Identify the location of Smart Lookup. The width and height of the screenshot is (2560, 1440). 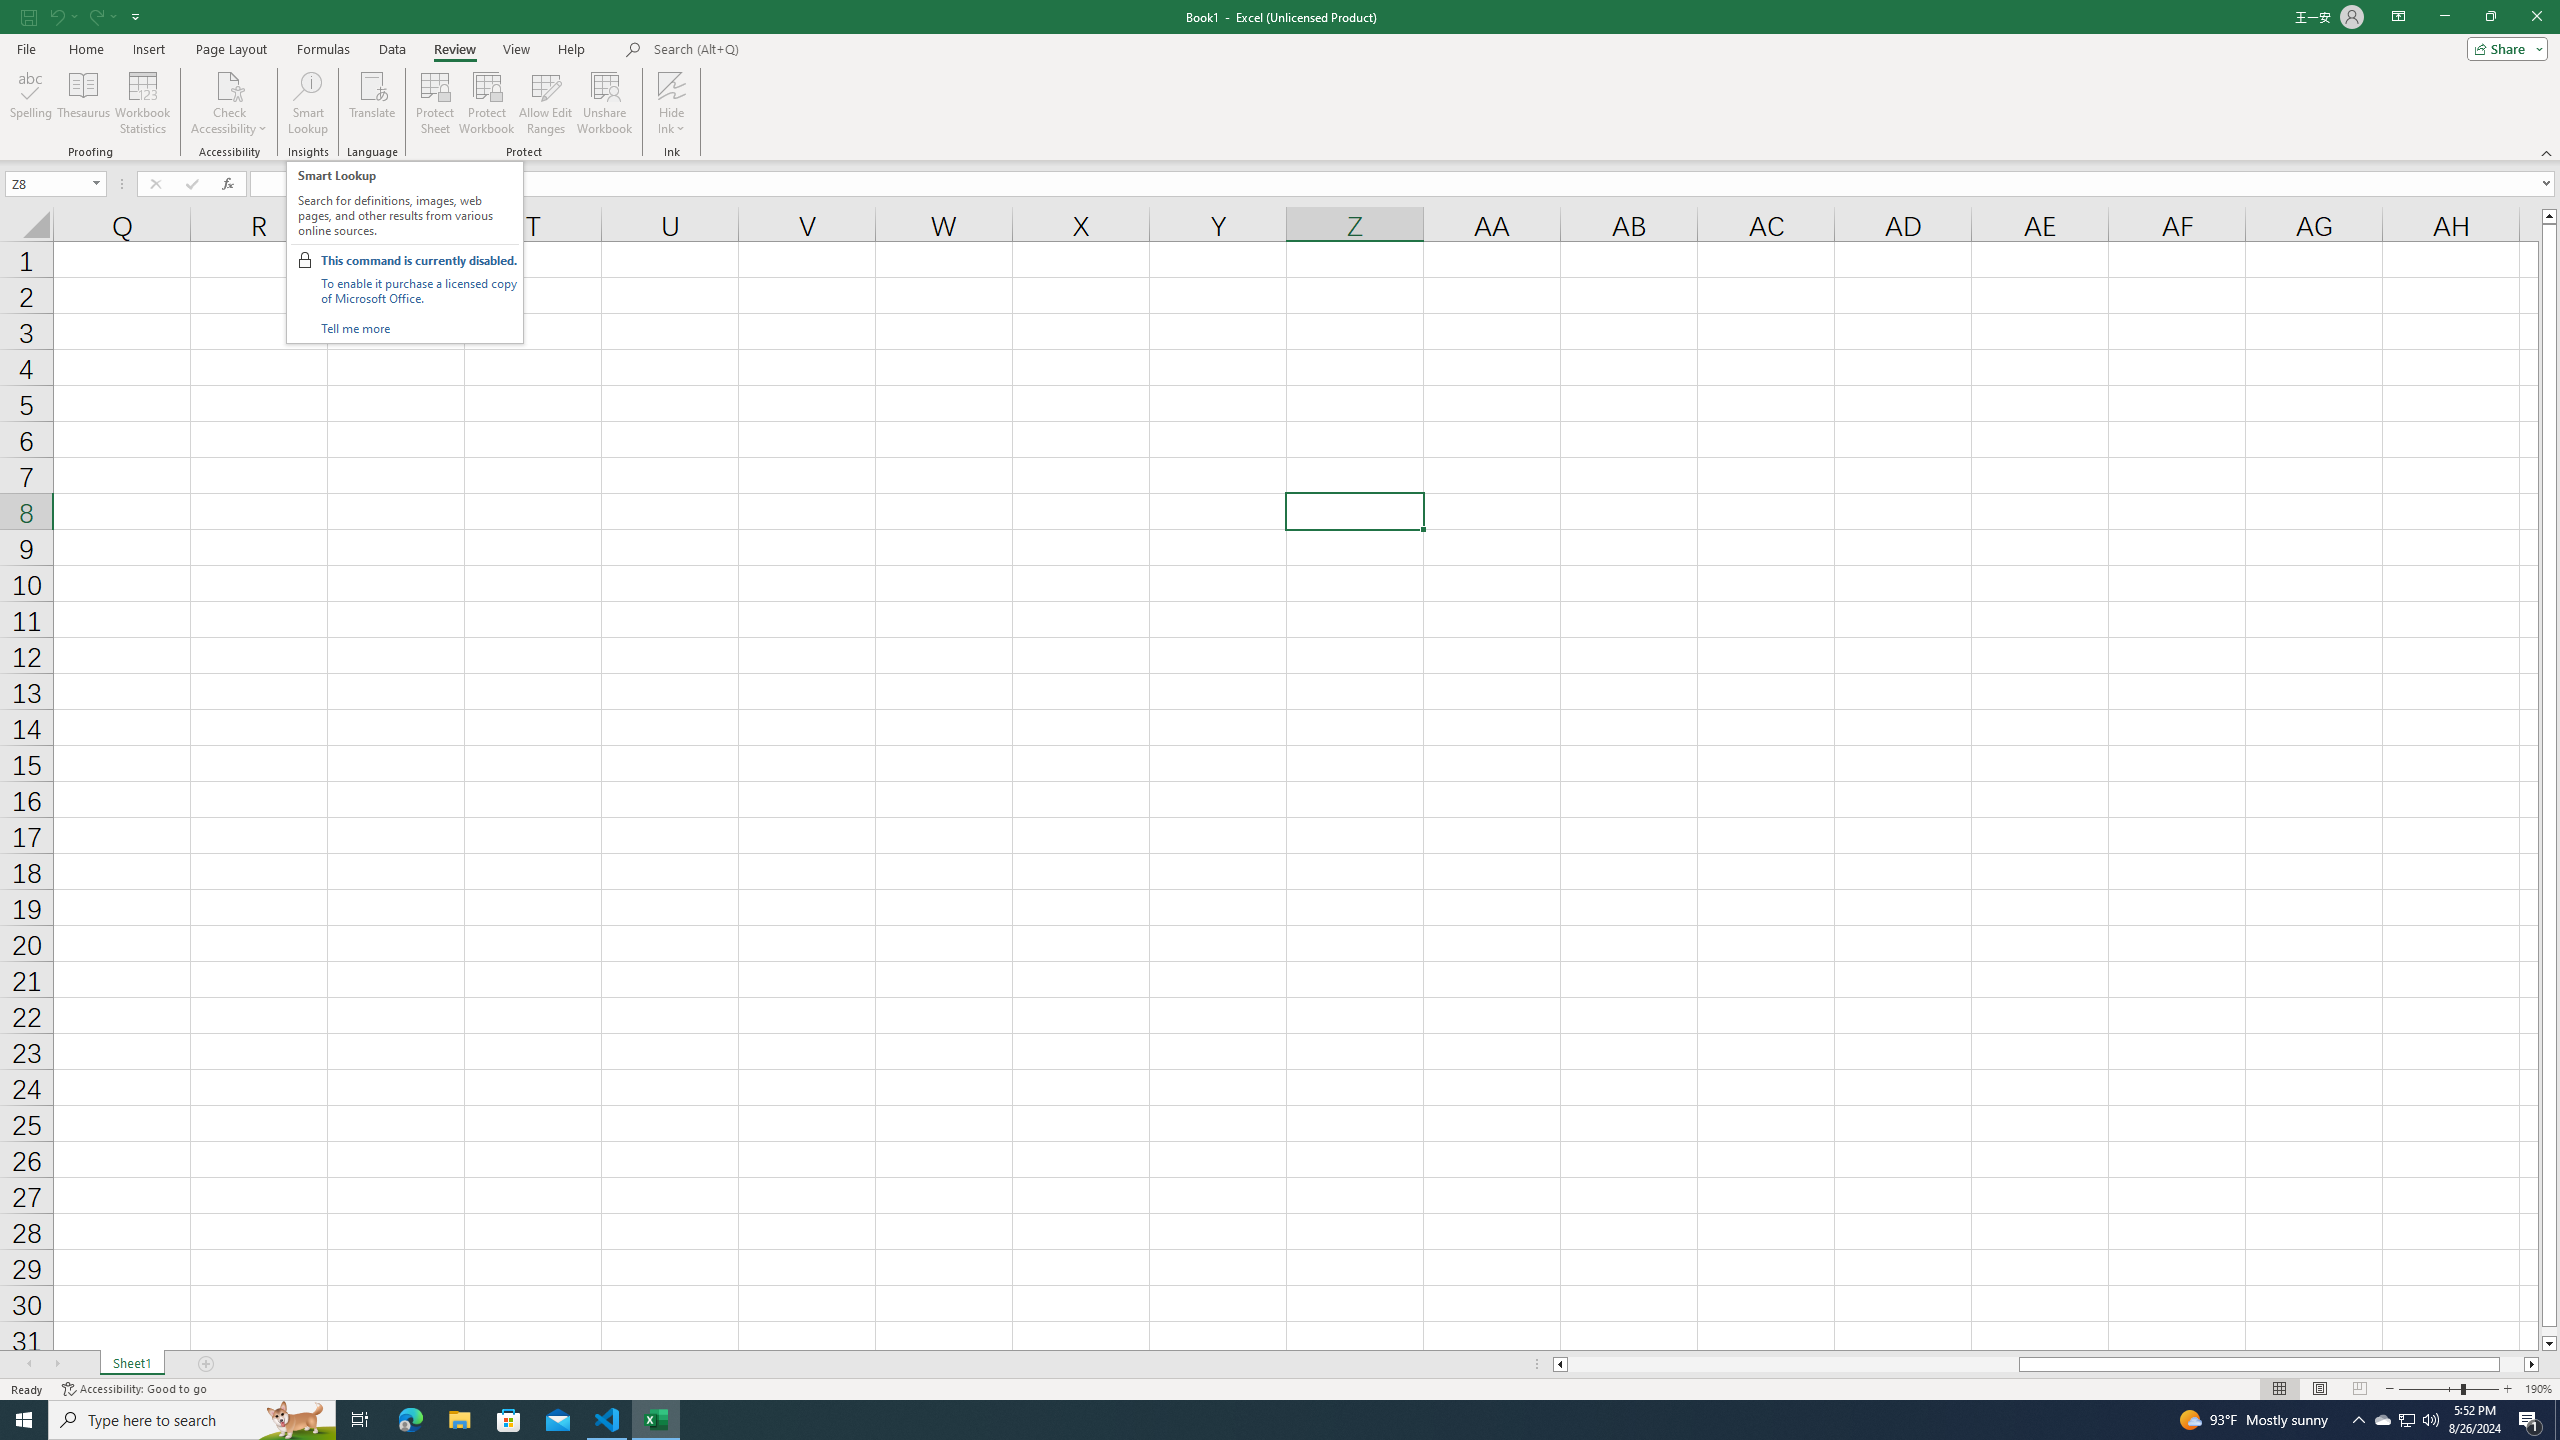
(308, 103).